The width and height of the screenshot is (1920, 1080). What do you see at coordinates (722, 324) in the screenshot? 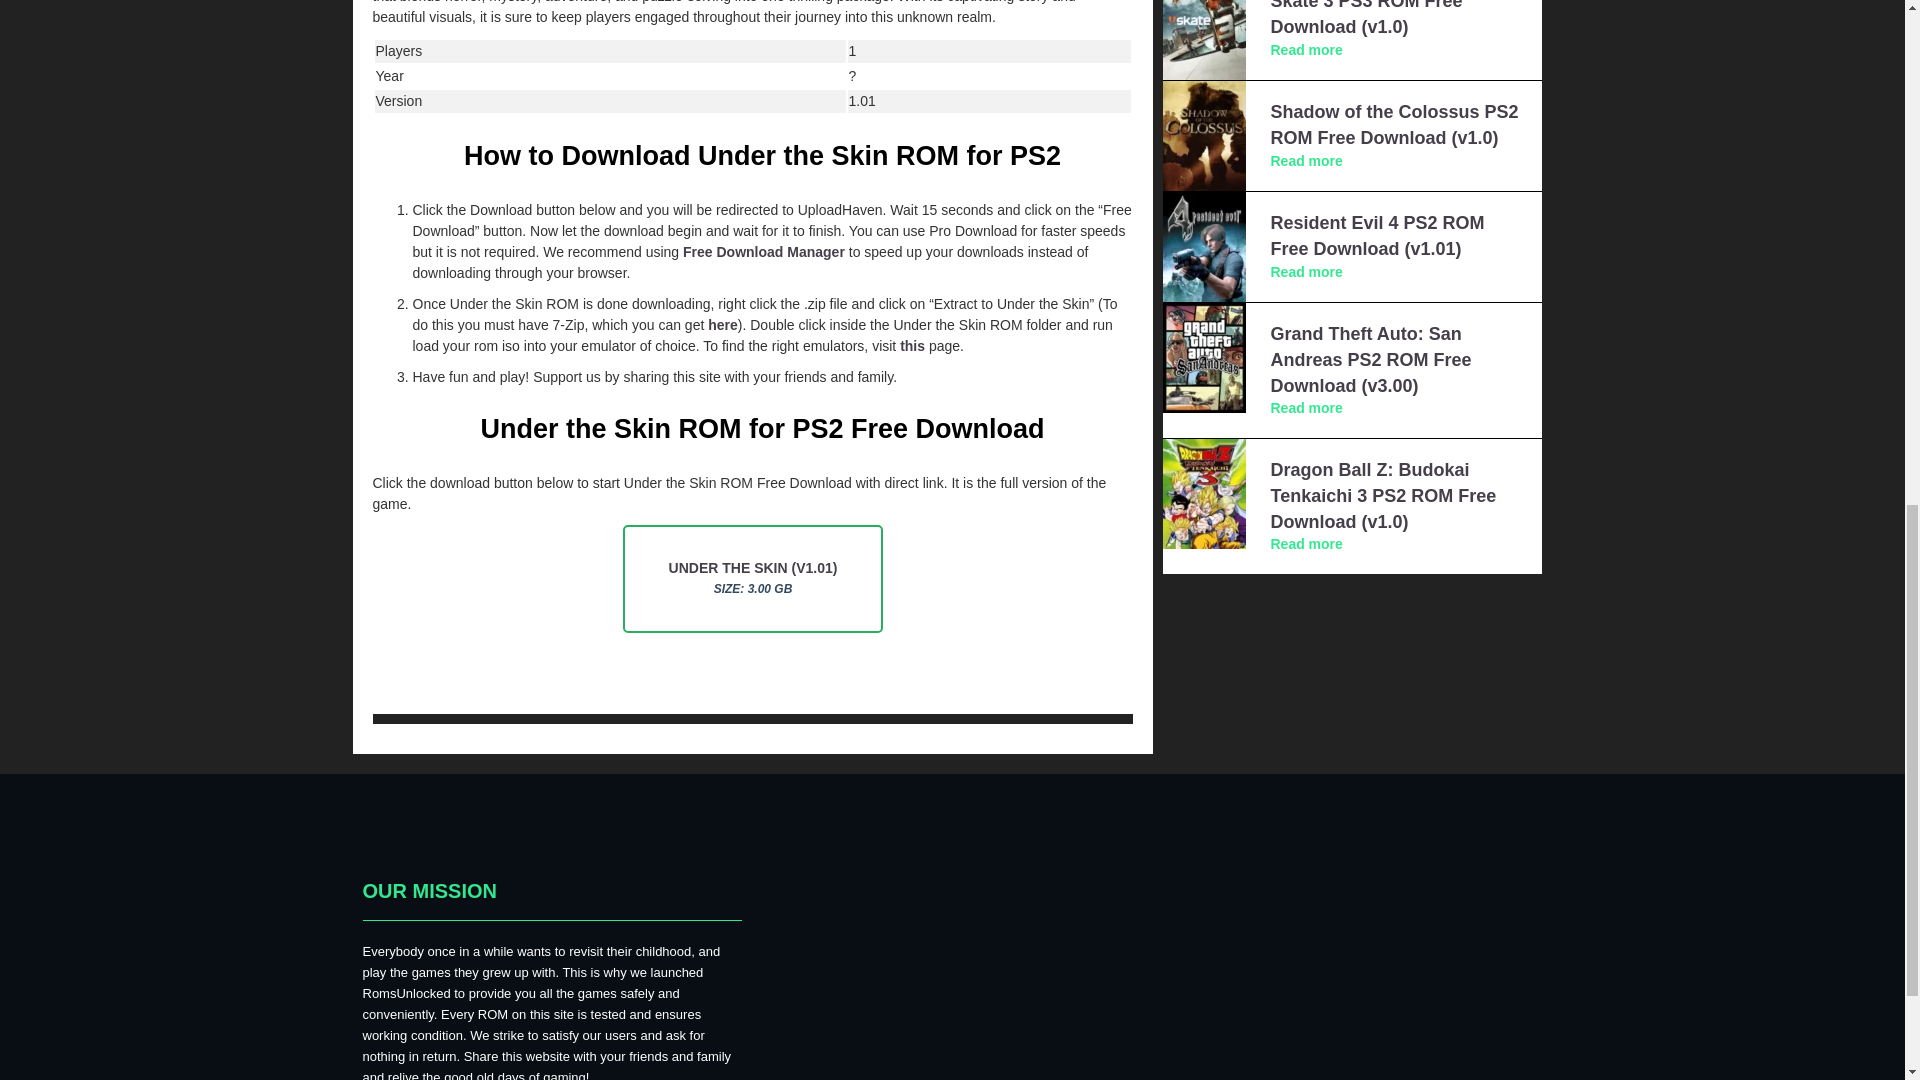
I see `here` at bounding box center [722, 324].